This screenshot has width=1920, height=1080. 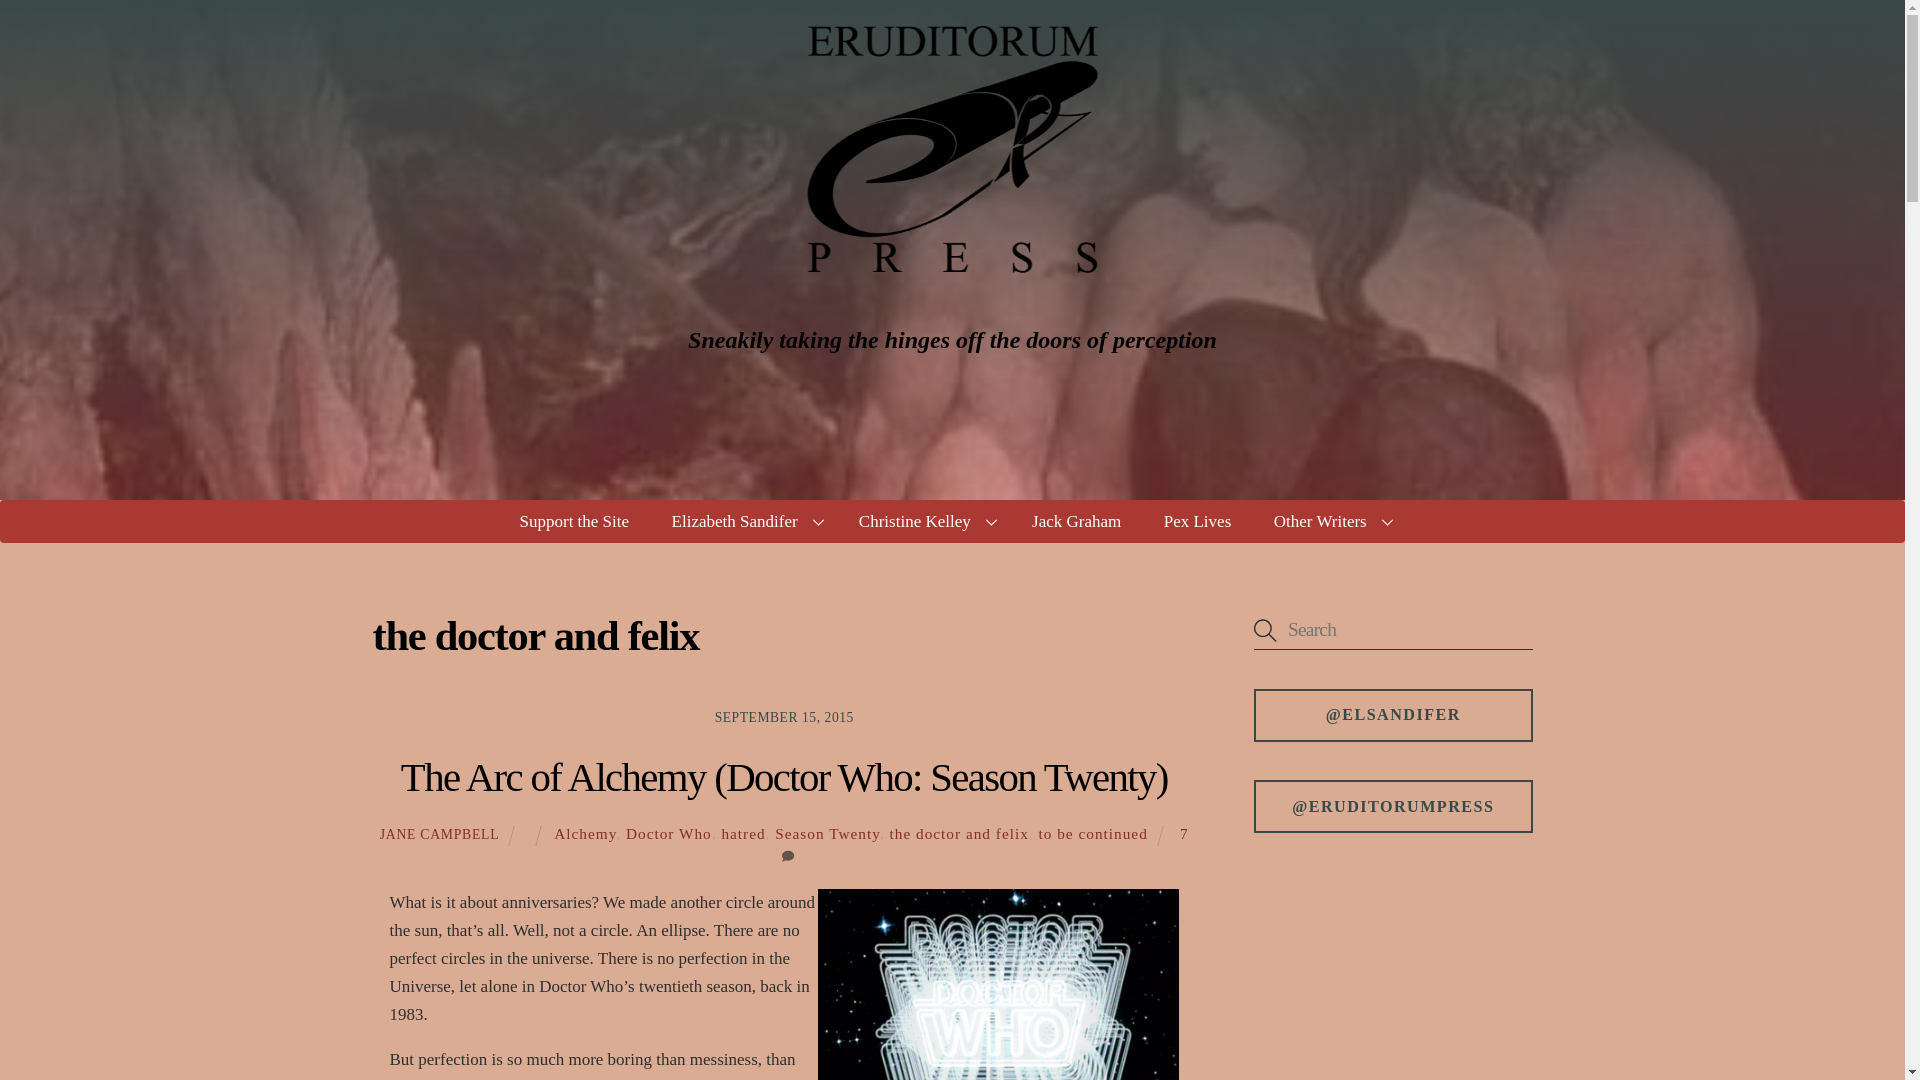 I want to click on Jack Graham, so click(x=1076, y=522).